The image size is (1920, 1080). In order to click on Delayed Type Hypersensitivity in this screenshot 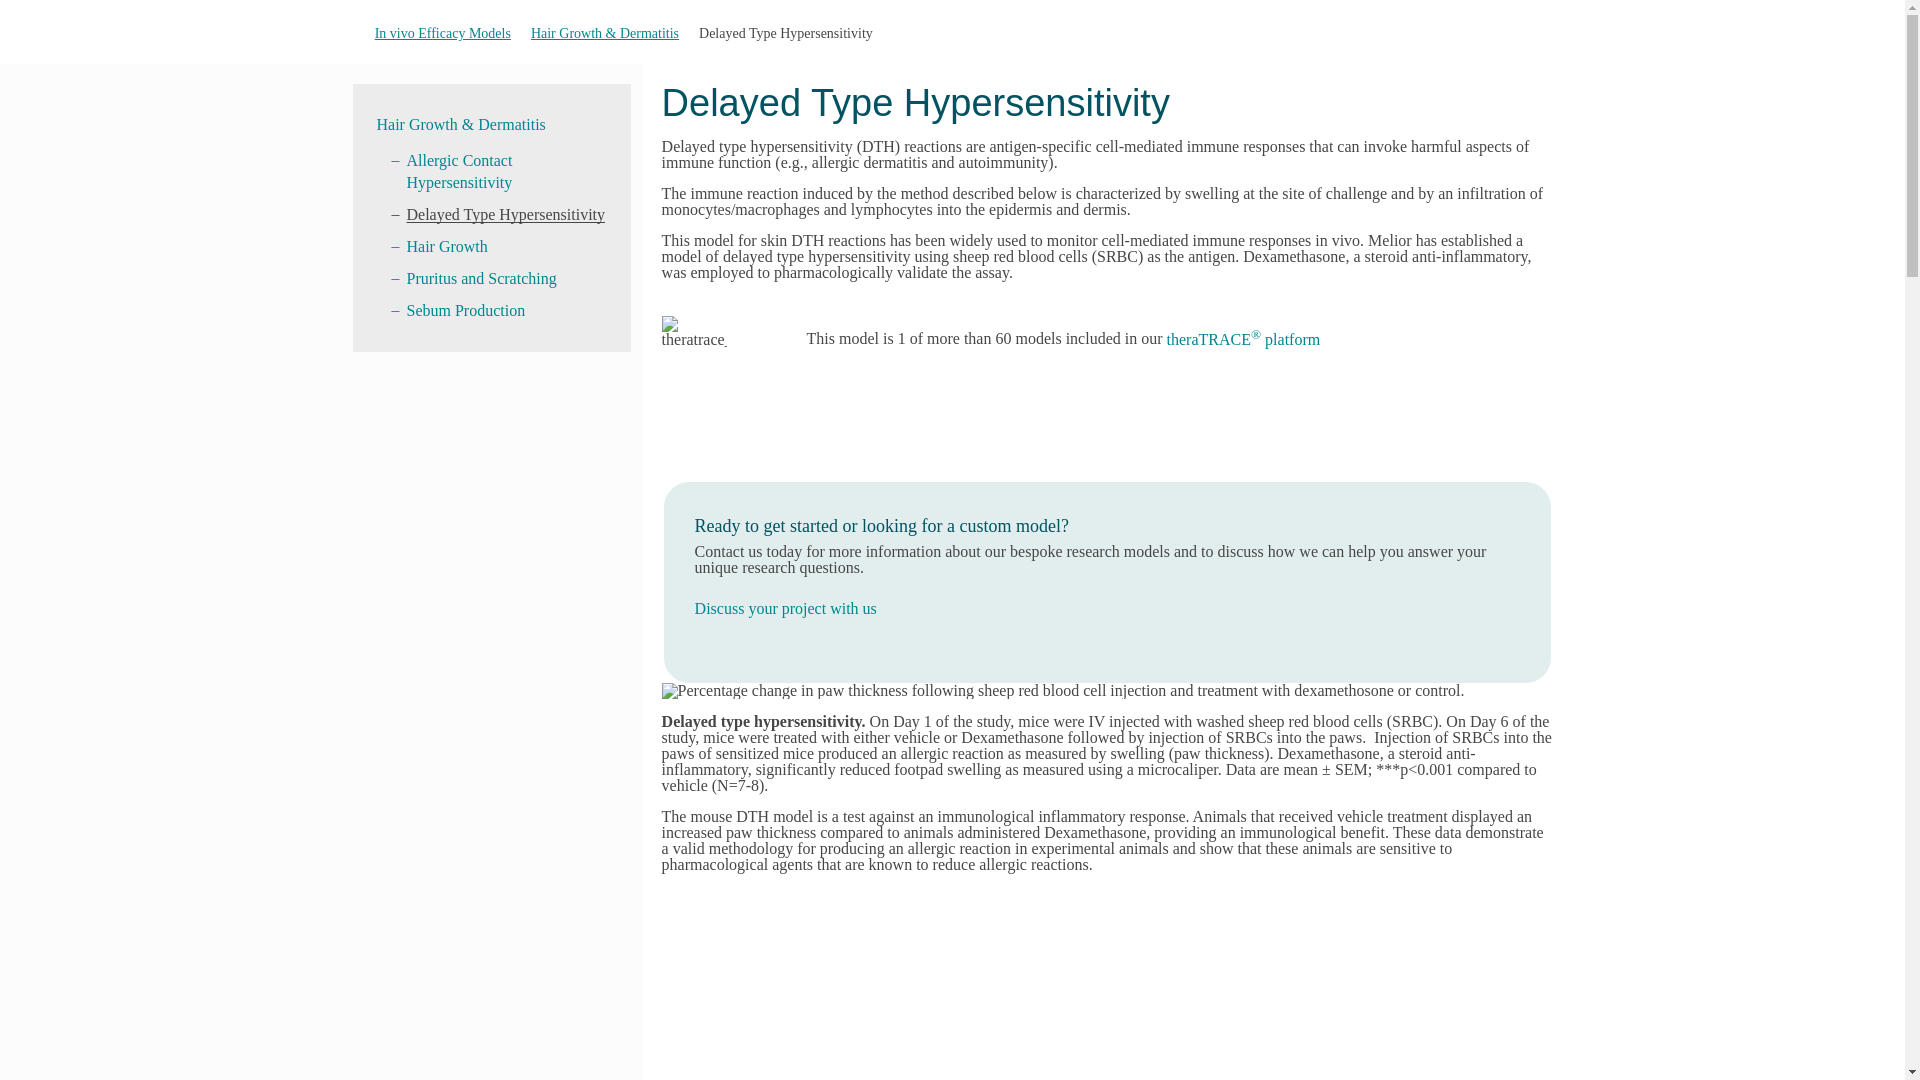, I will do `click(786, 33)`.